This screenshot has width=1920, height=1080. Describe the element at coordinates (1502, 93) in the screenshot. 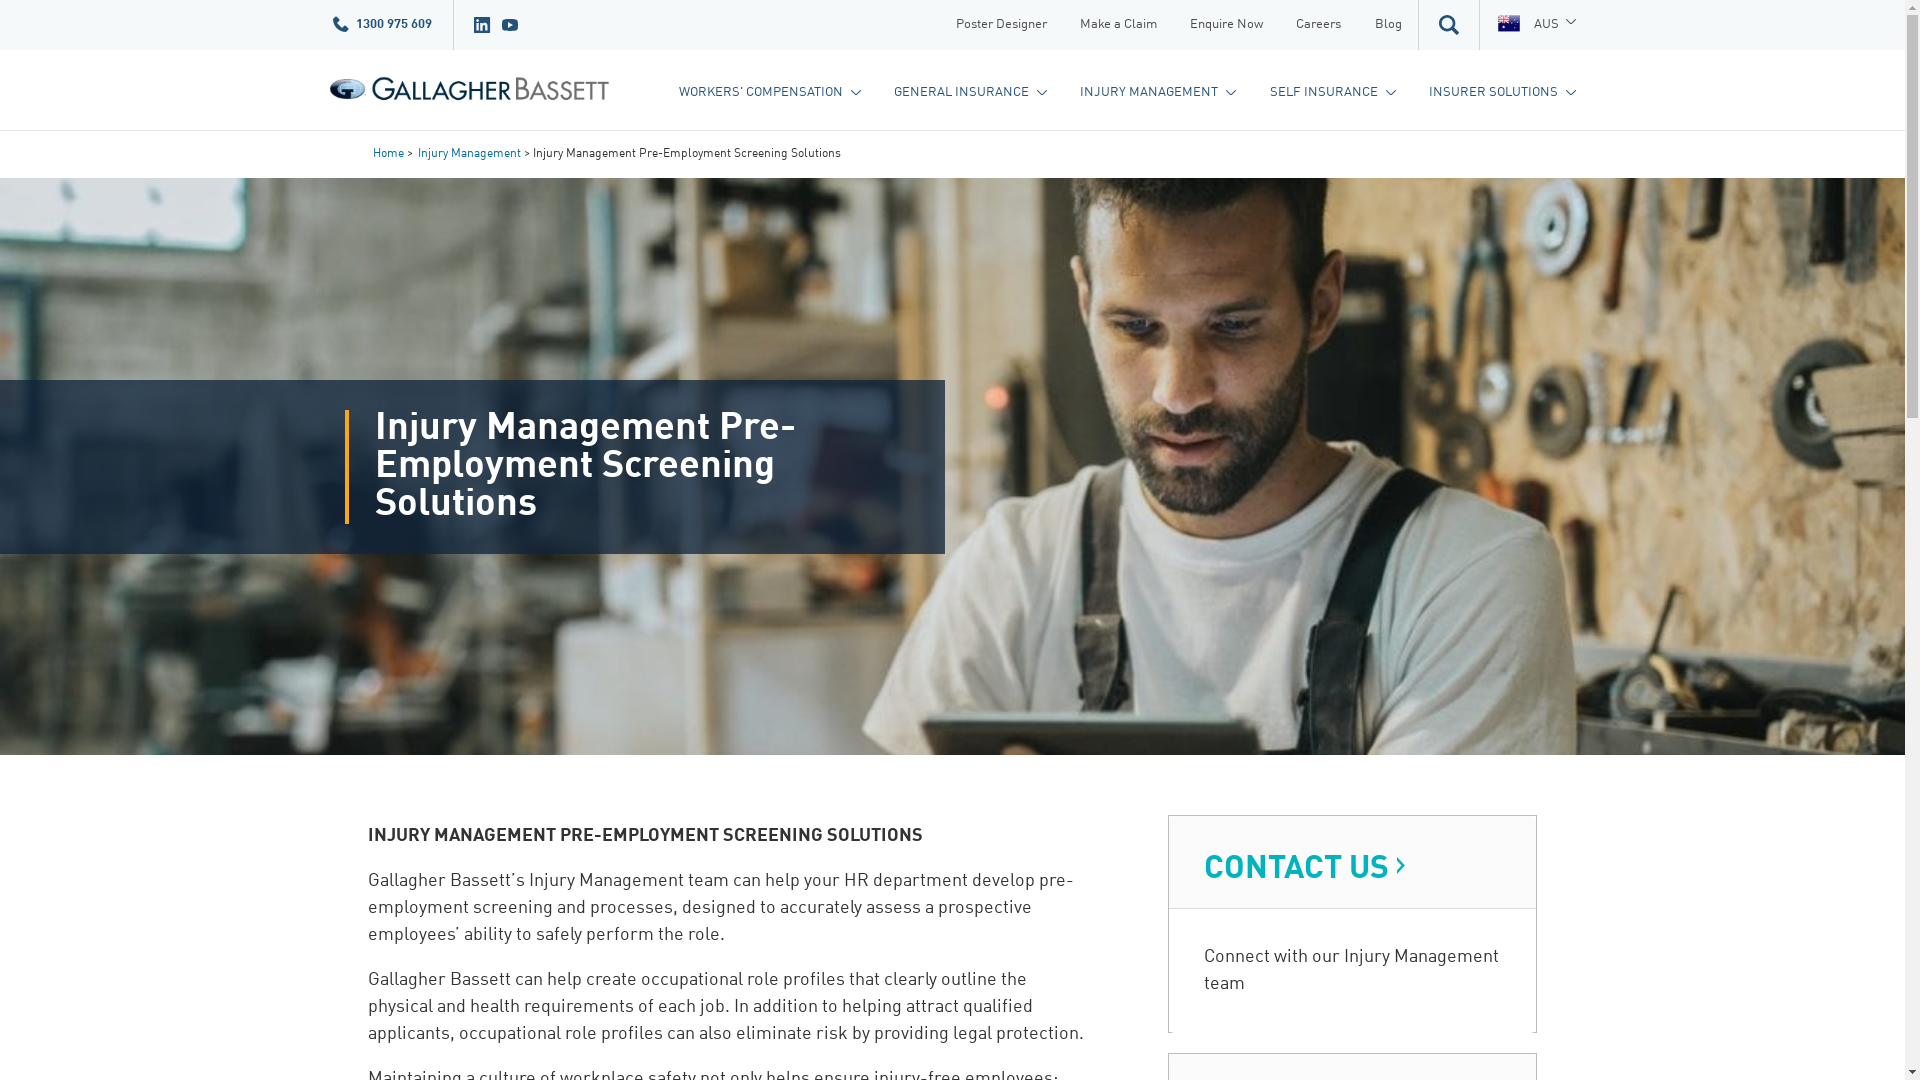

I see `INSURER SOLUTIONS` at that location.